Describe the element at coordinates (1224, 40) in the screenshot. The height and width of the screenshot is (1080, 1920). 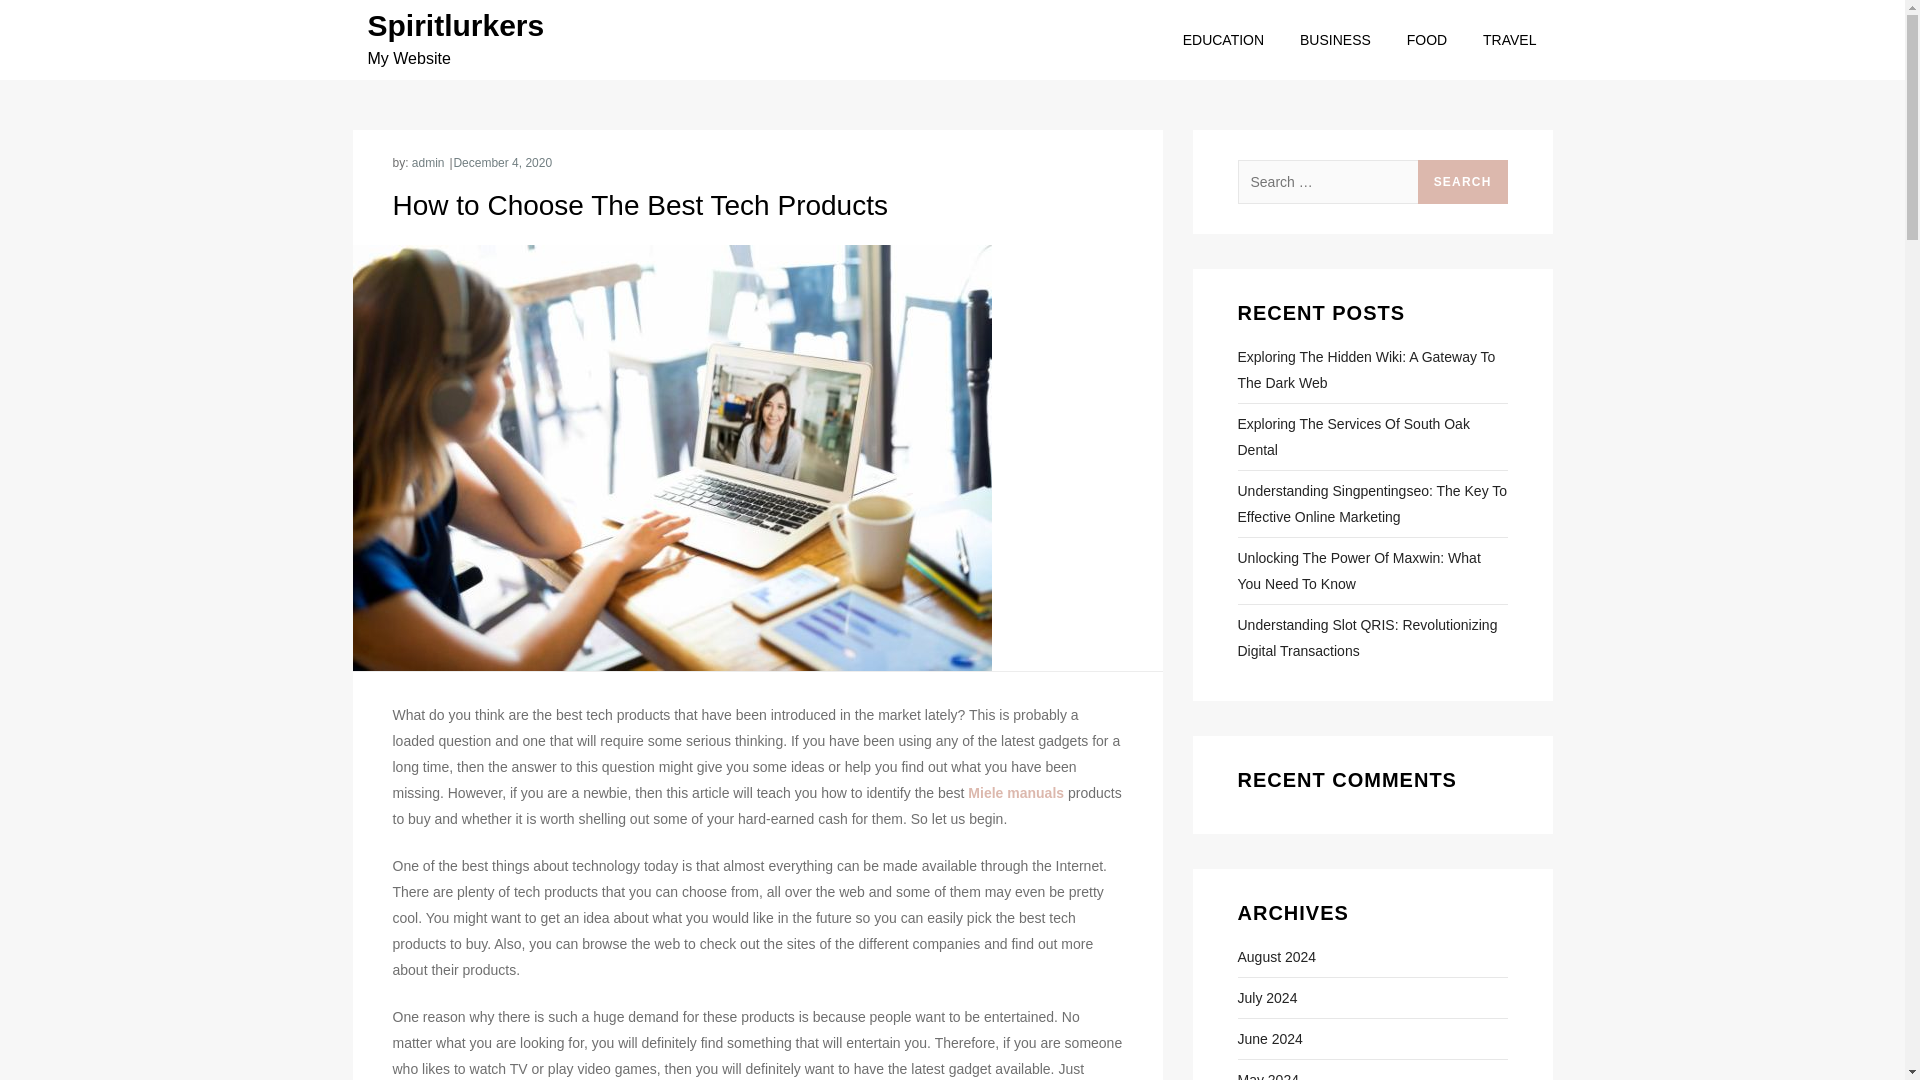
I see `EDUCATION` at that location.